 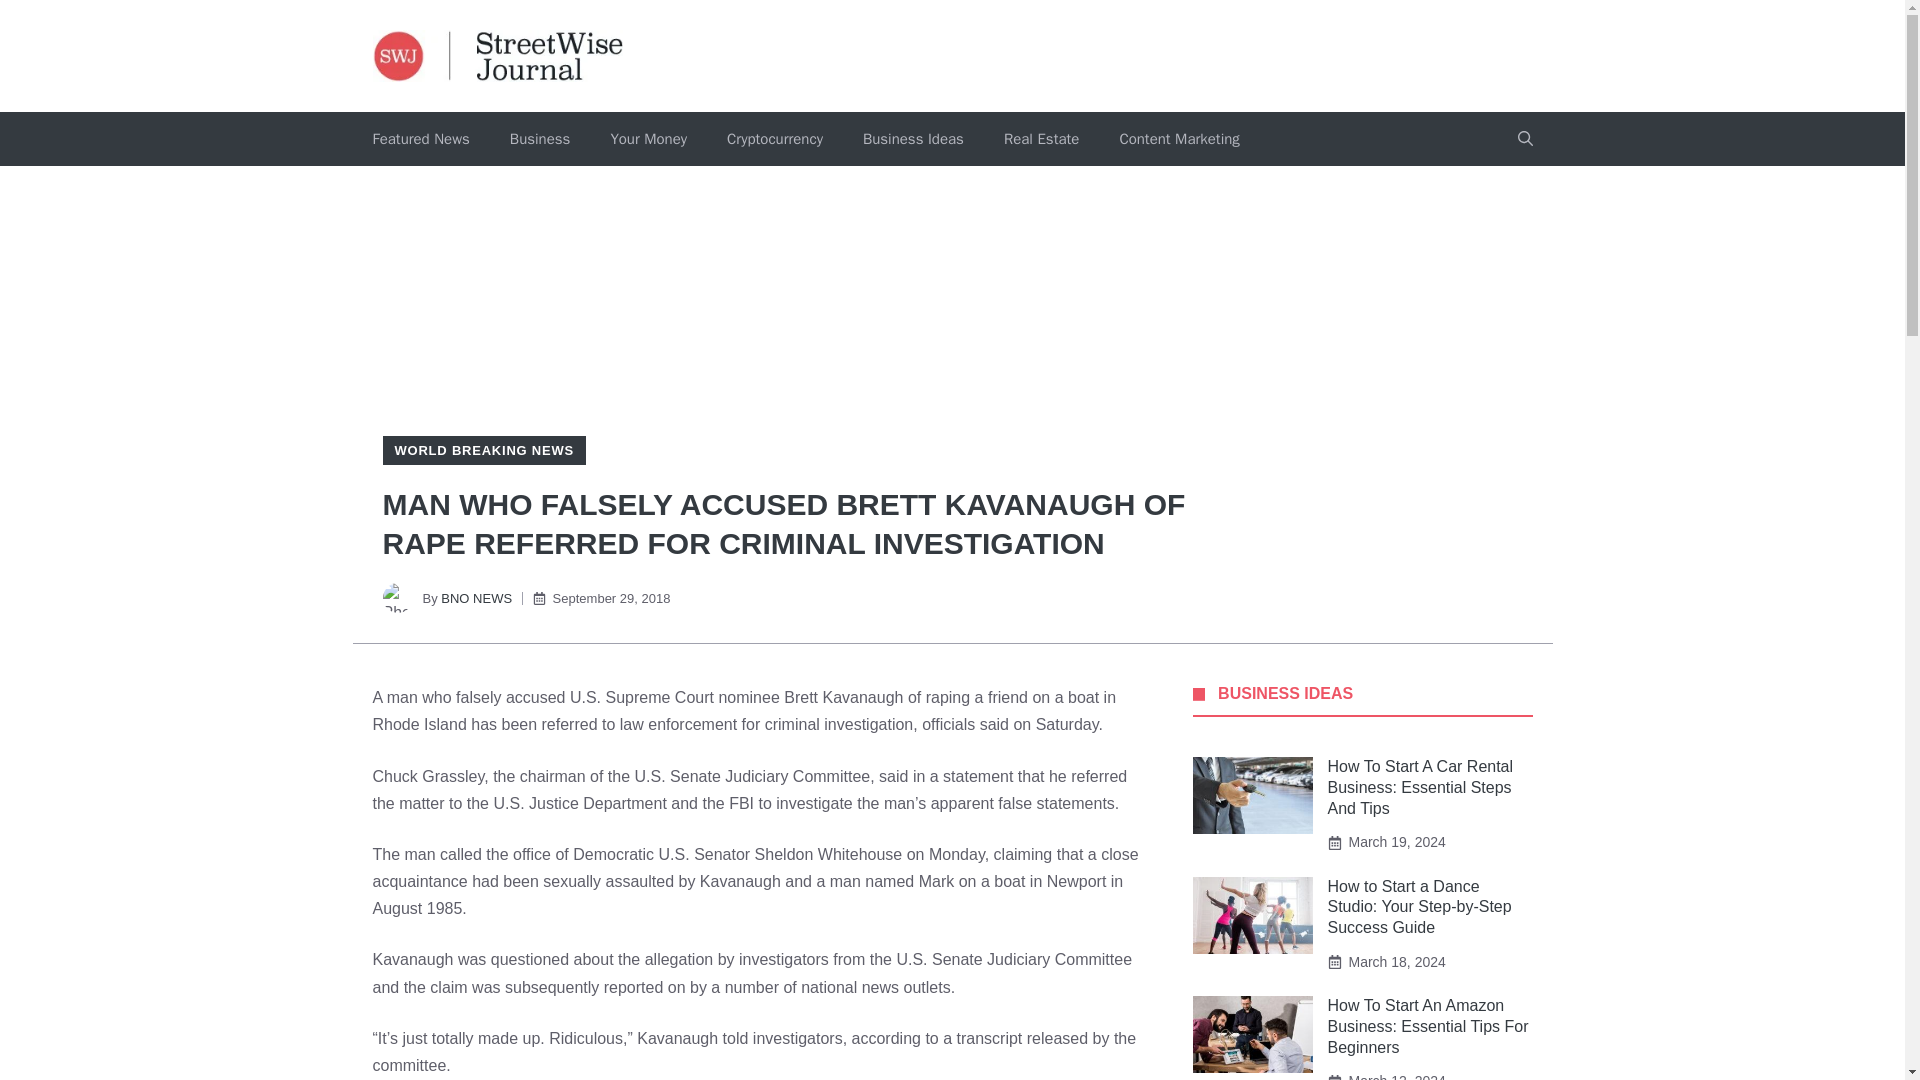 What do you see at coordinates (540, 139) in the screenshot?
I see `Business` at bounding box center [540, 139].